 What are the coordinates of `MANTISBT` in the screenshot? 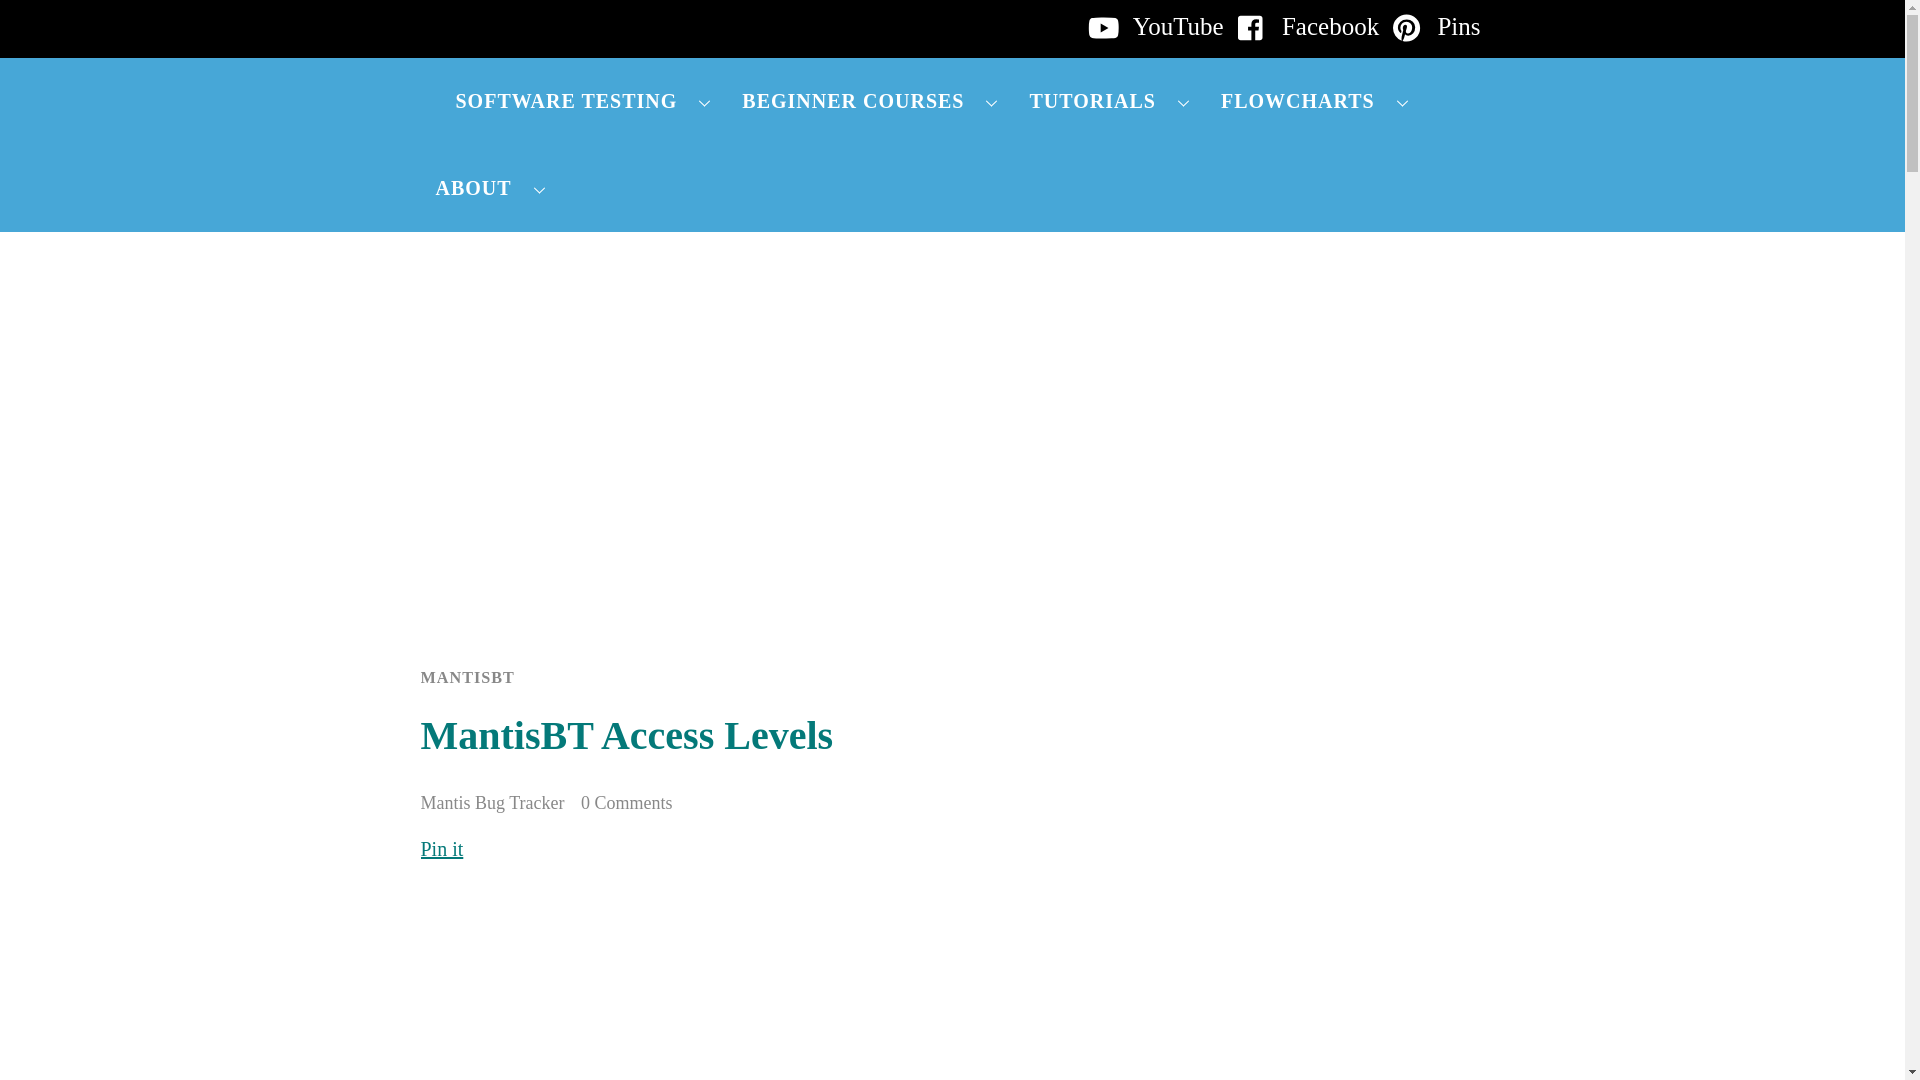 It's located at (467, 677).